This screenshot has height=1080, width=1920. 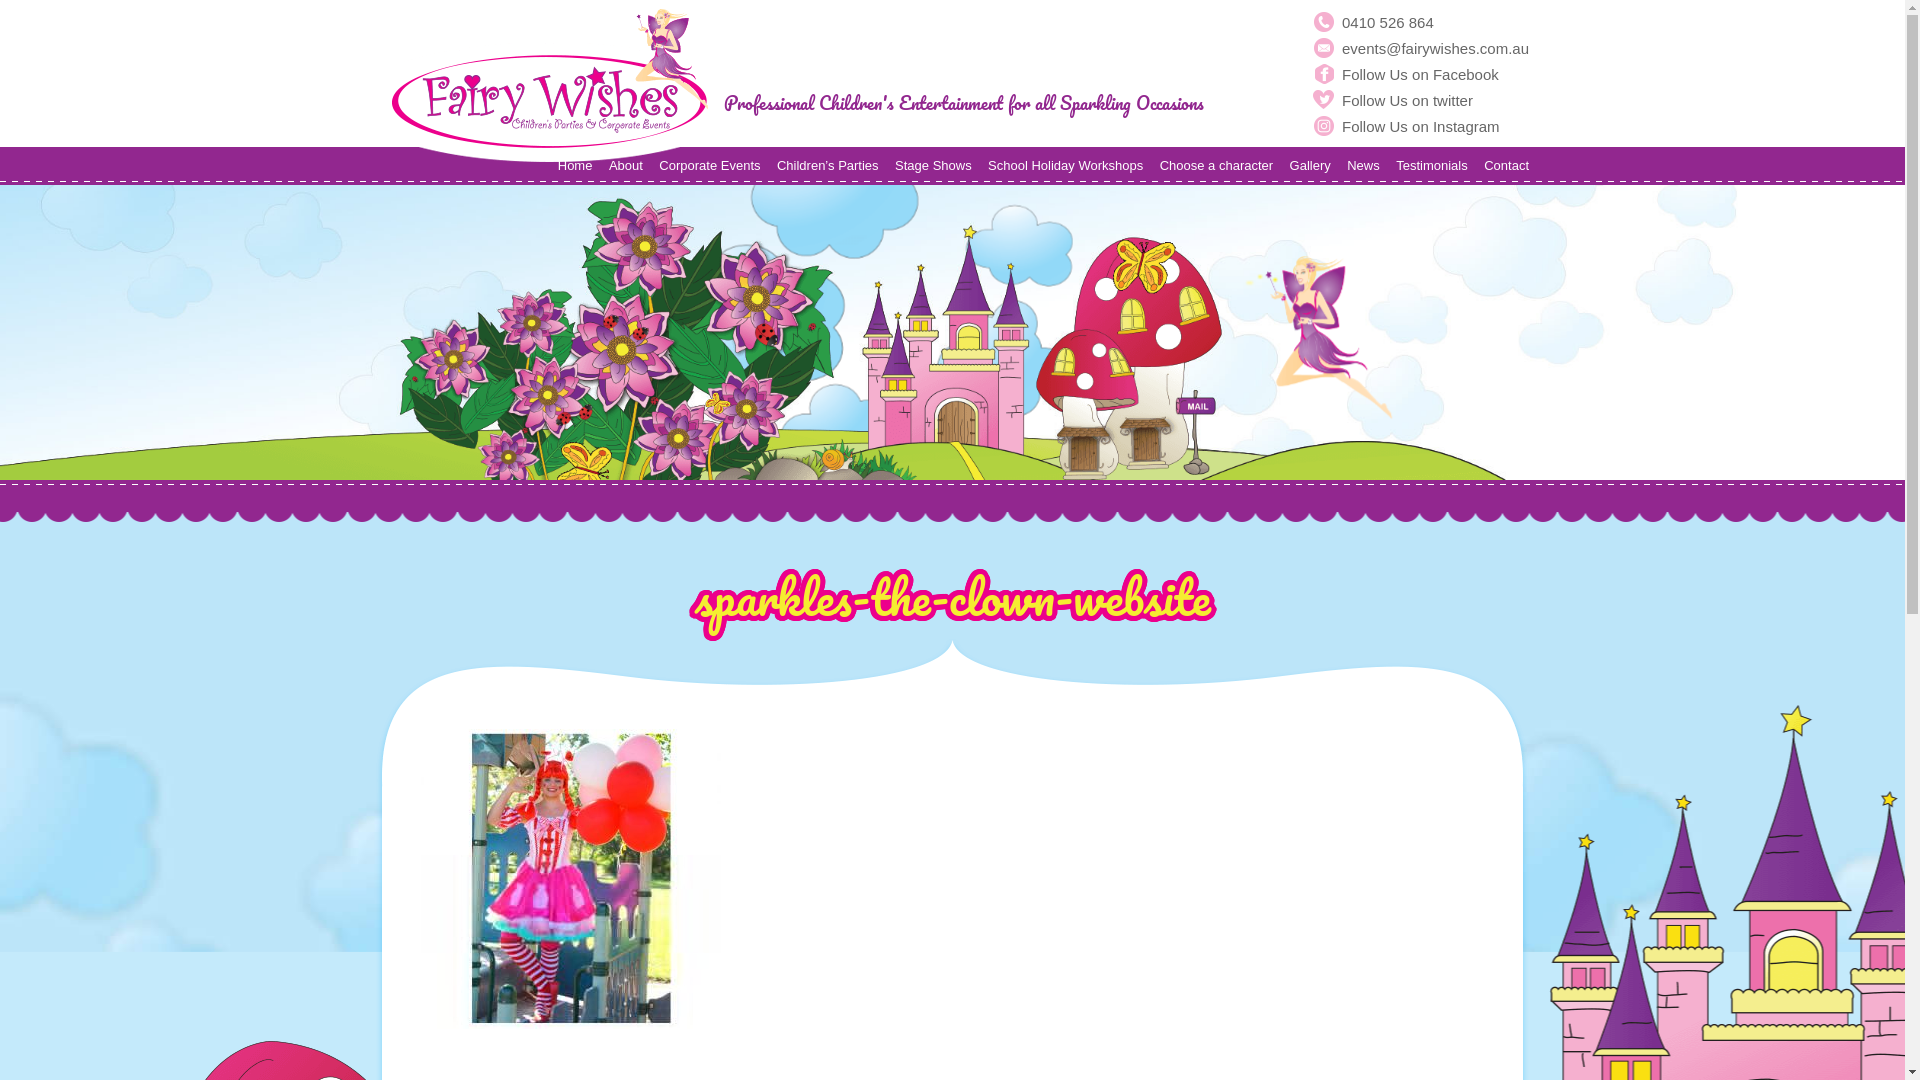 What do you see at coordinates (1432, 166) in the screenshot?
I see `Testimonials` at bounding box center [1432, 166].